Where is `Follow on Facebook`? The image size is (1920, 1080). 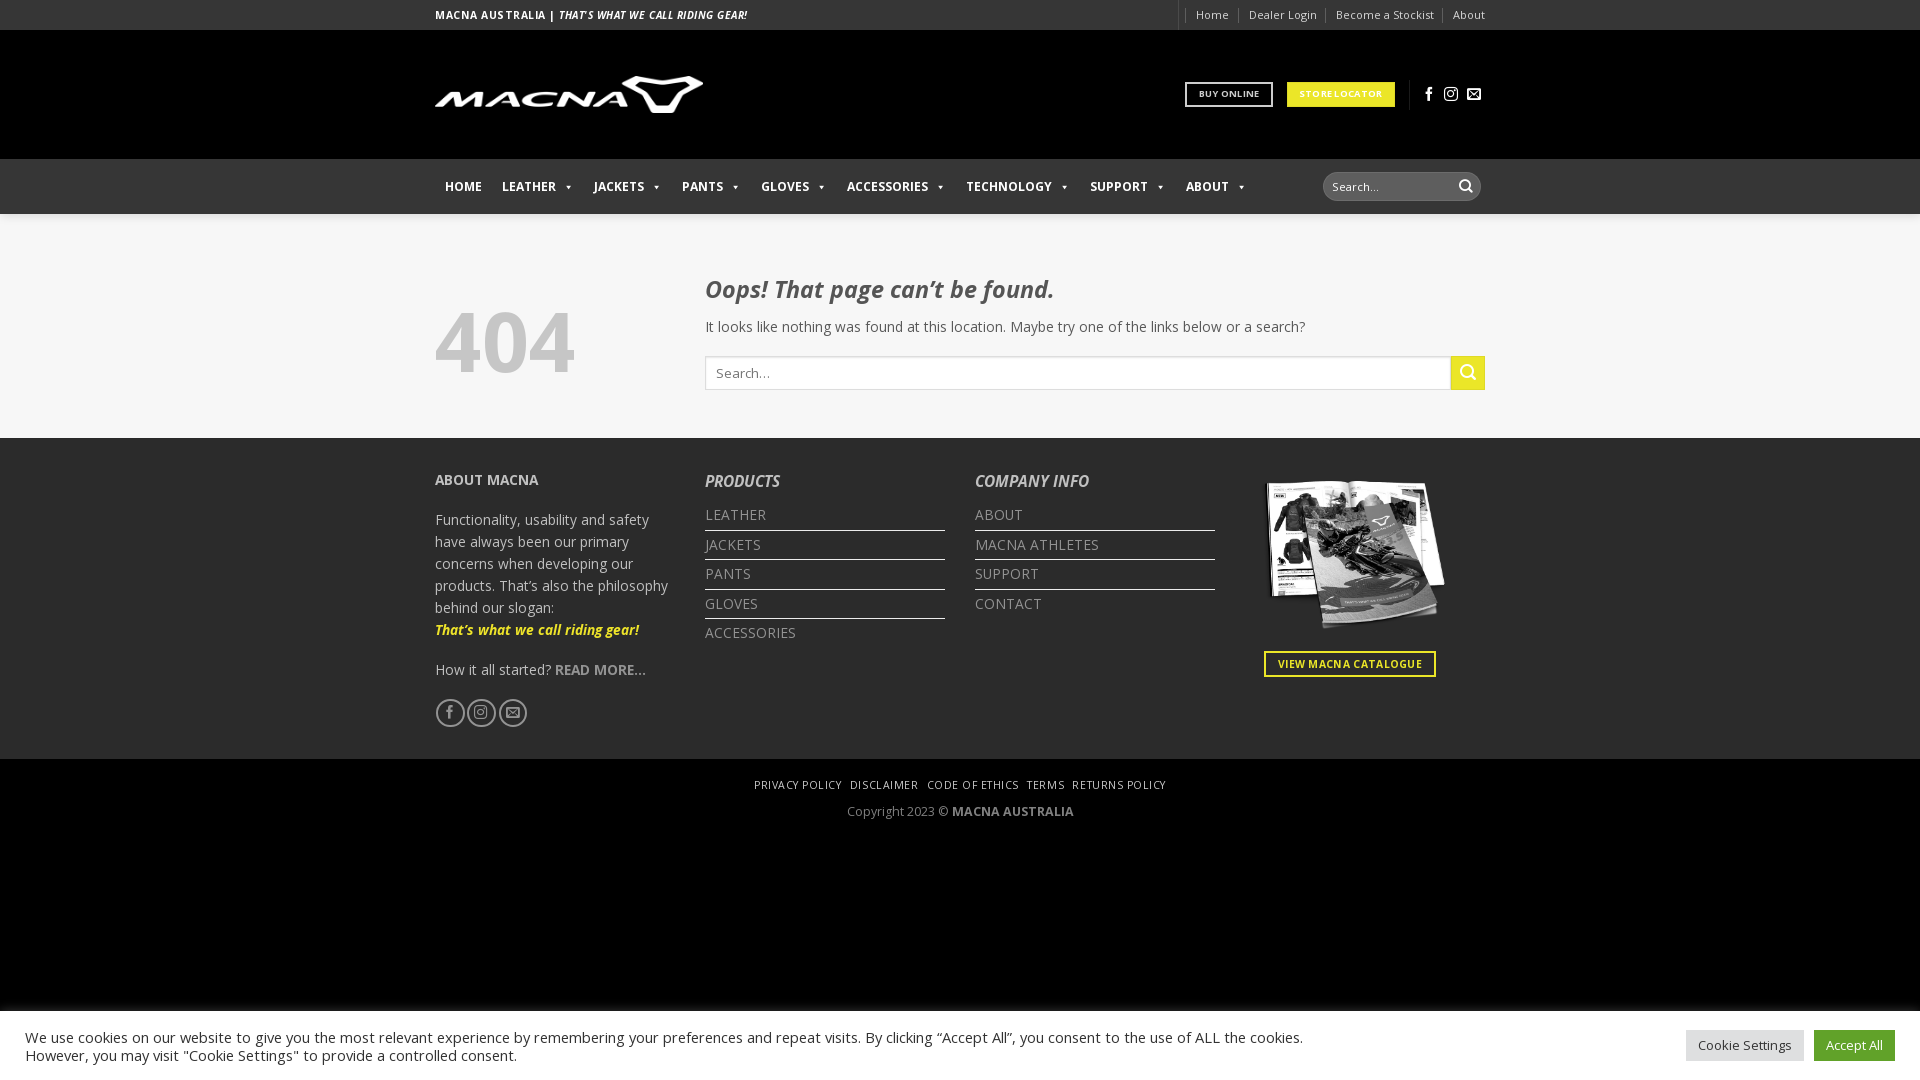
Follow on Facebook is located at coordinates (450, 714).